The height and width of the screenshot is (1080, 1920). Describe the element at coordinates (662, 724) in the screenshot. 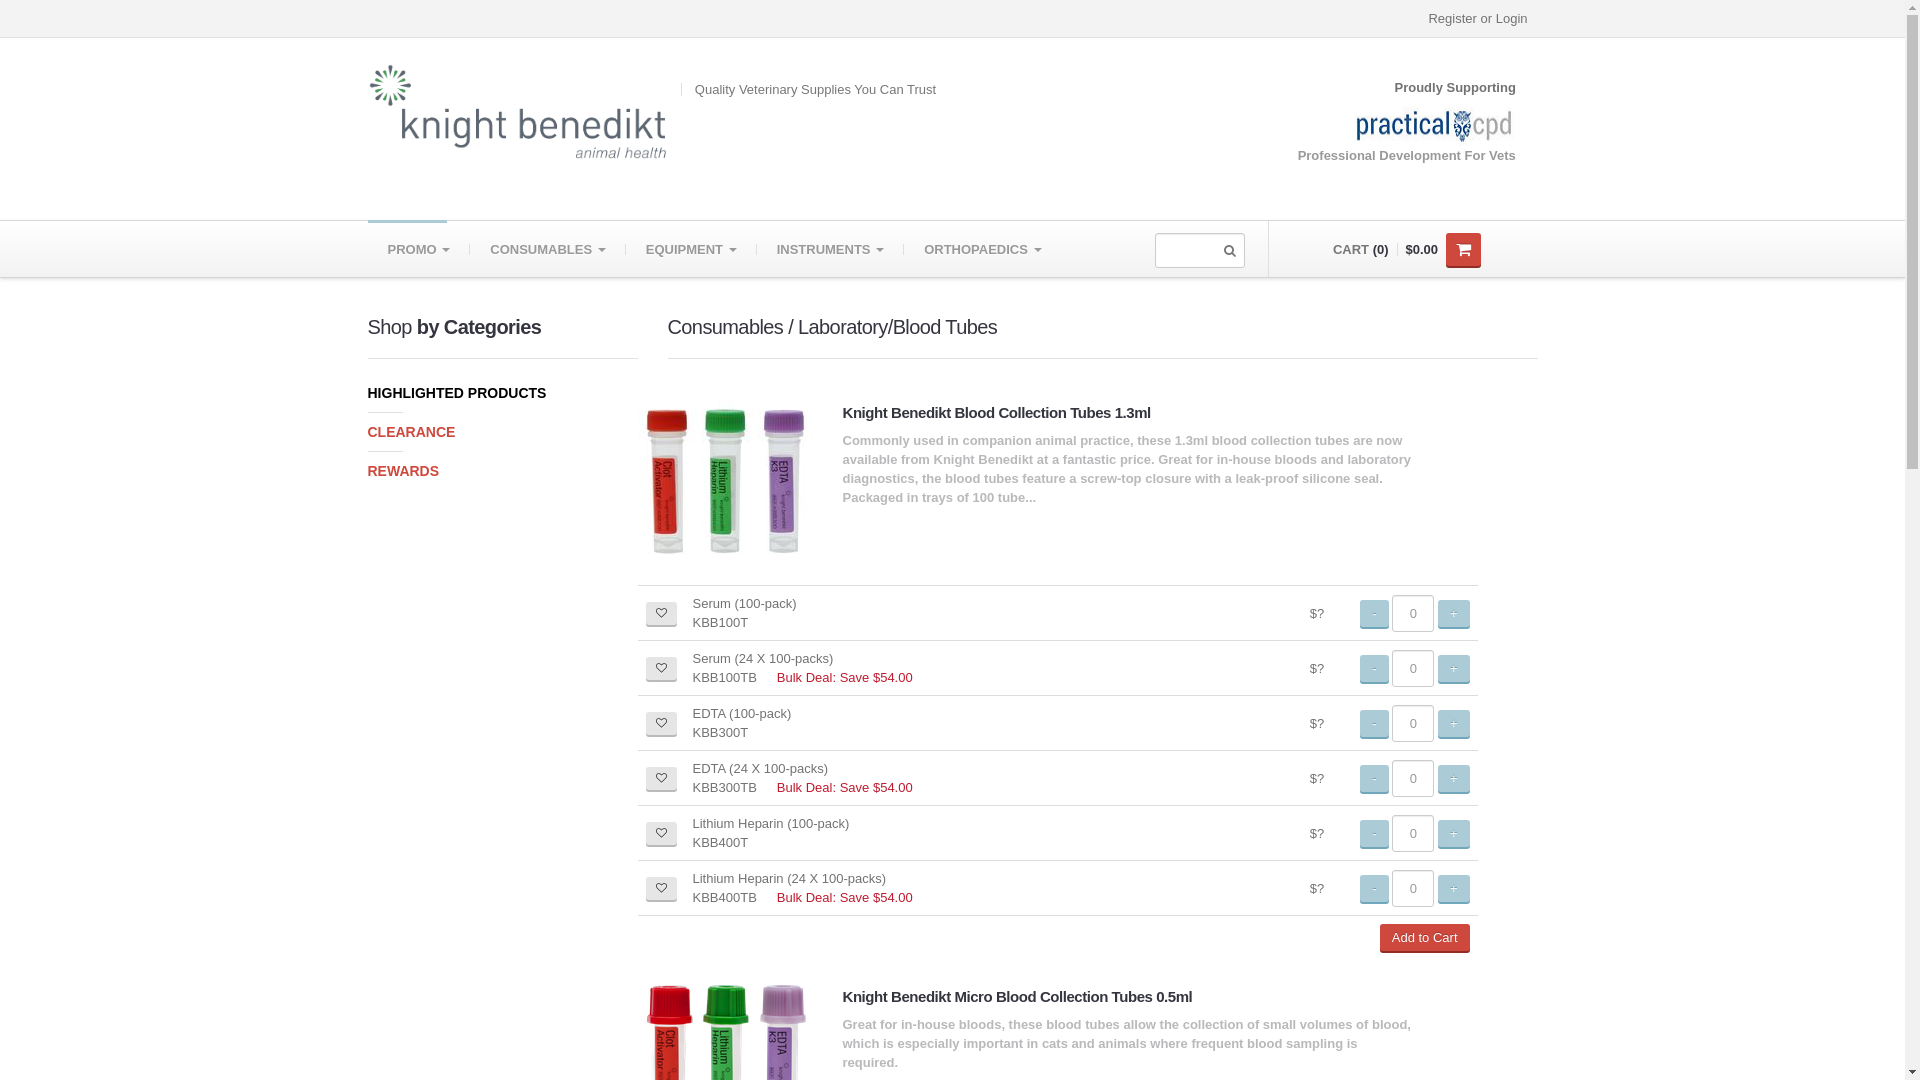

I see `Click to add/remove from favourites` at that location.